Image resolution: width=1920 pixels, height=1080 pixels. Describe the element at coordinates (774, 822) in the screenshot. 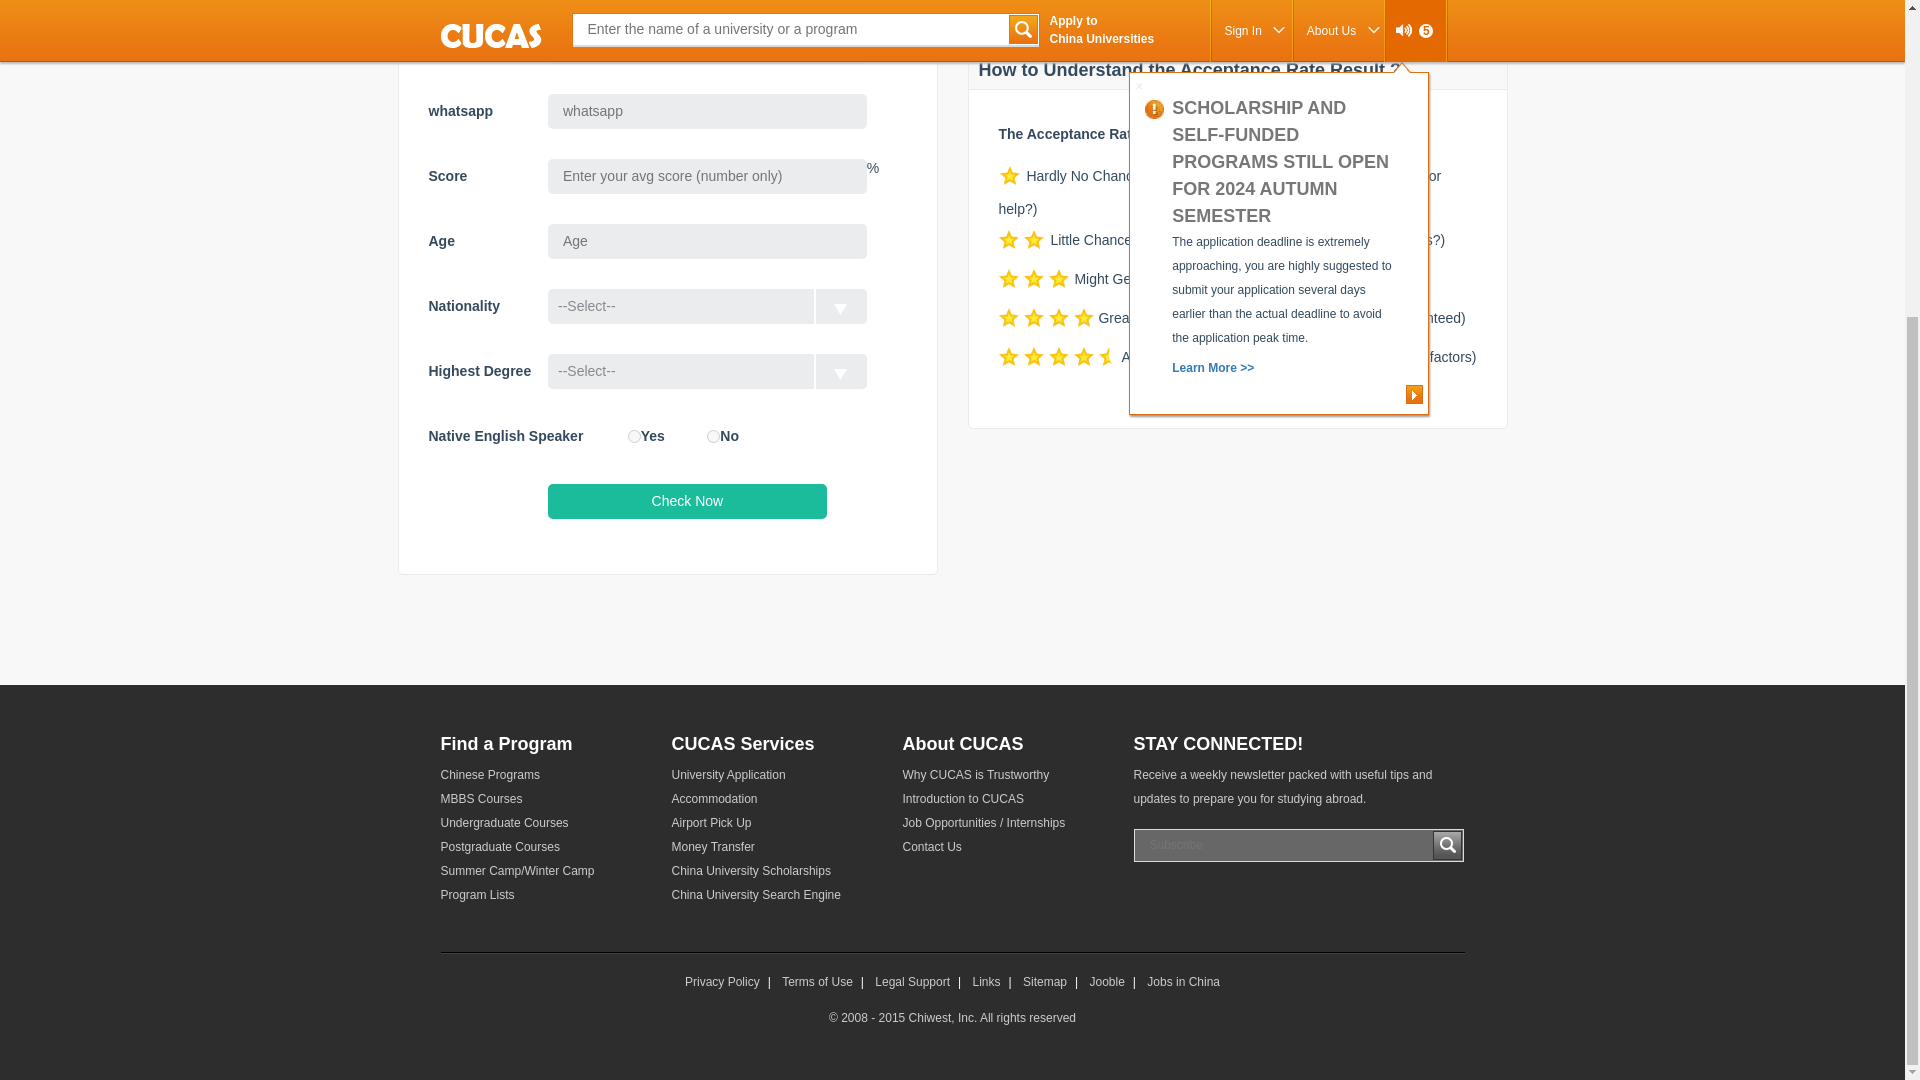

I see `Airport Pick Up` at that location.